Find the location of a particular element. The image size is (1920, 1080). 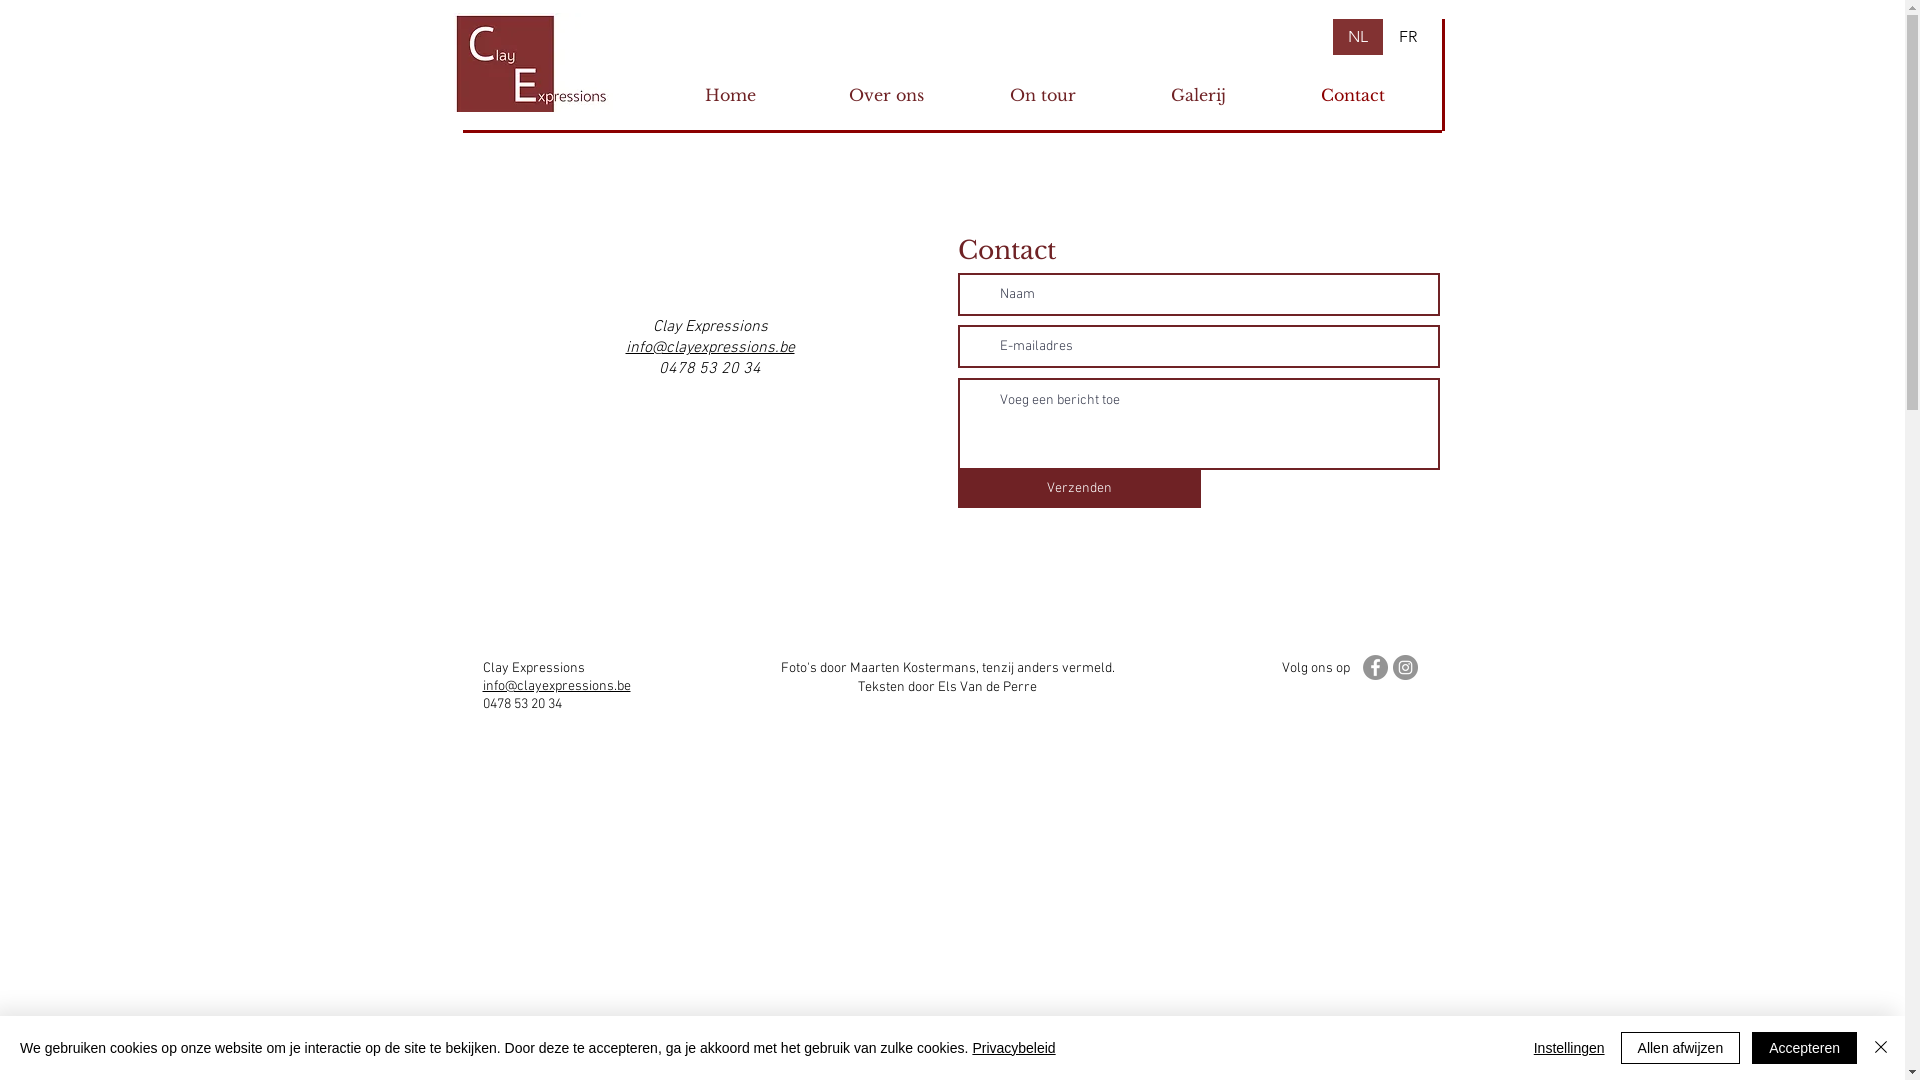

Contact is located at coordinates (1354, 95).